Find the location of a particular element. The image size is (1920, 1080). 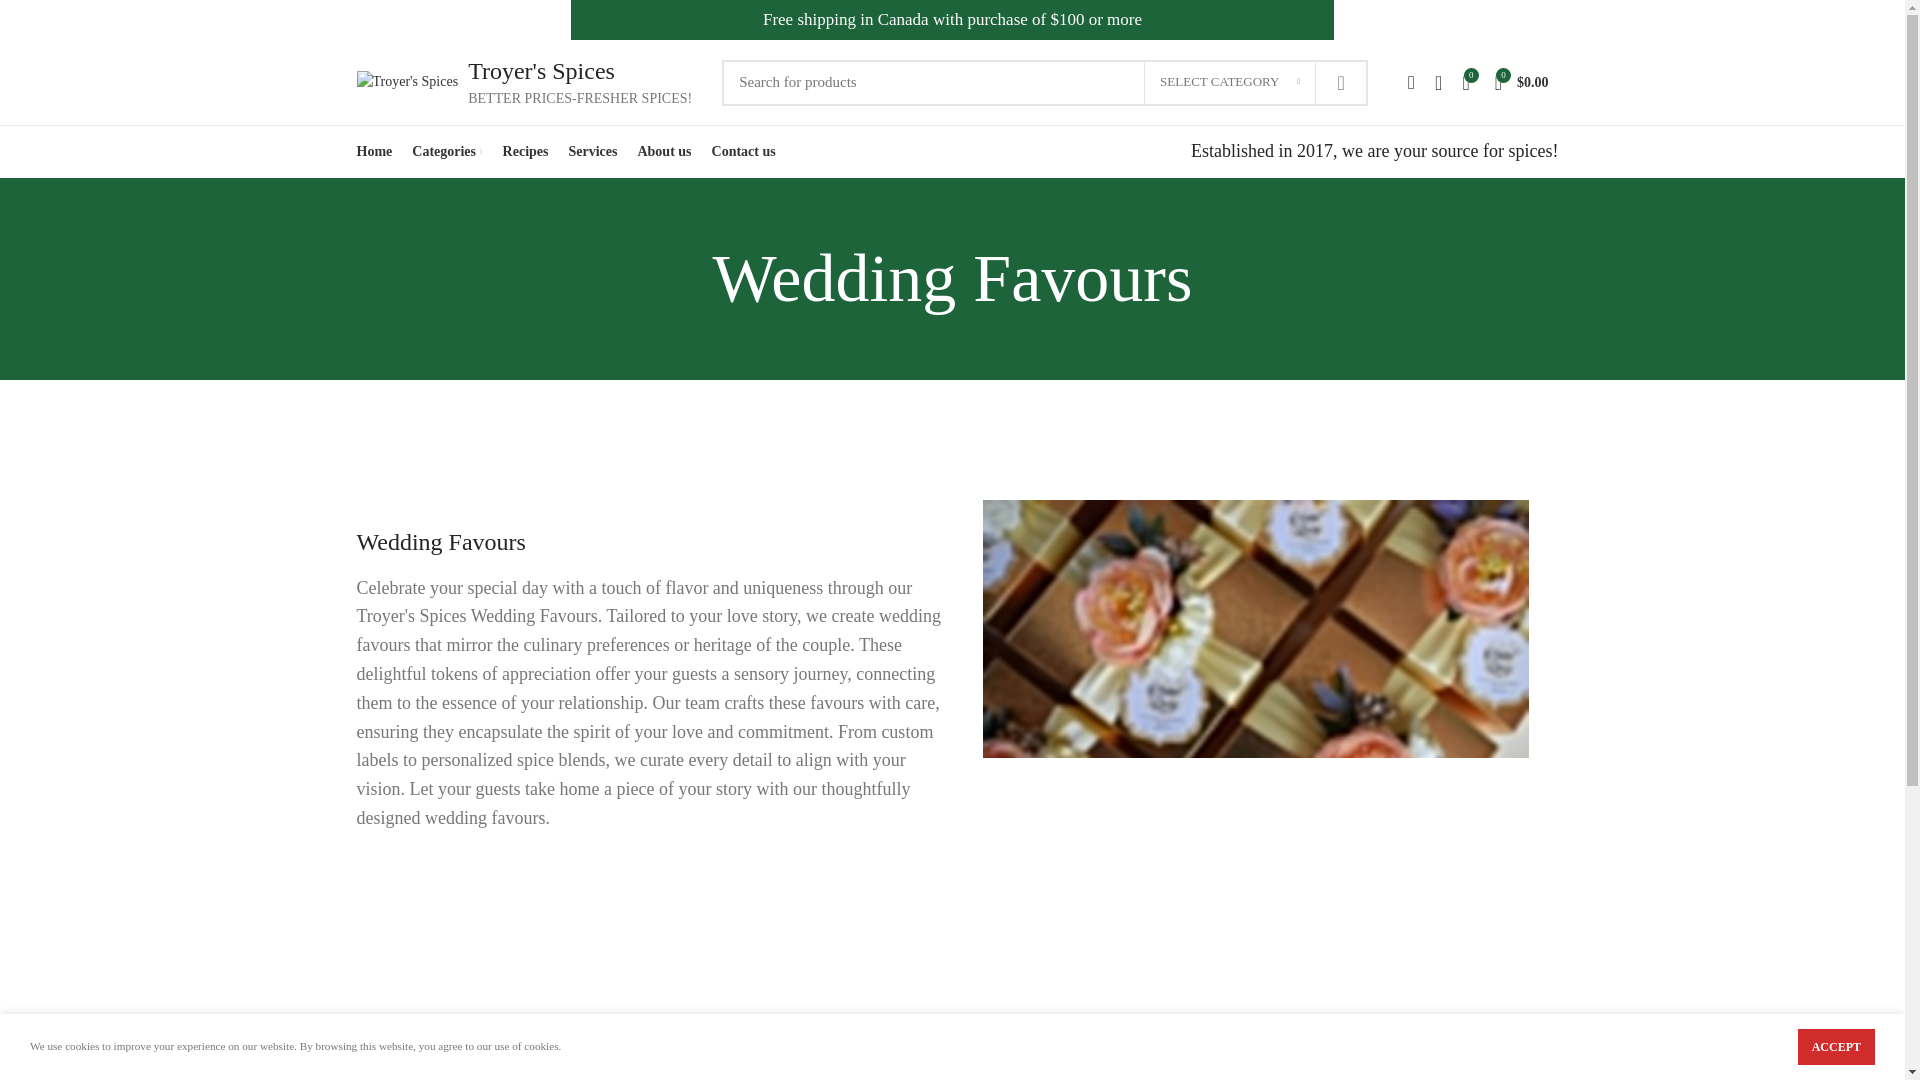

Recipes is located at coordinates (526, 151).